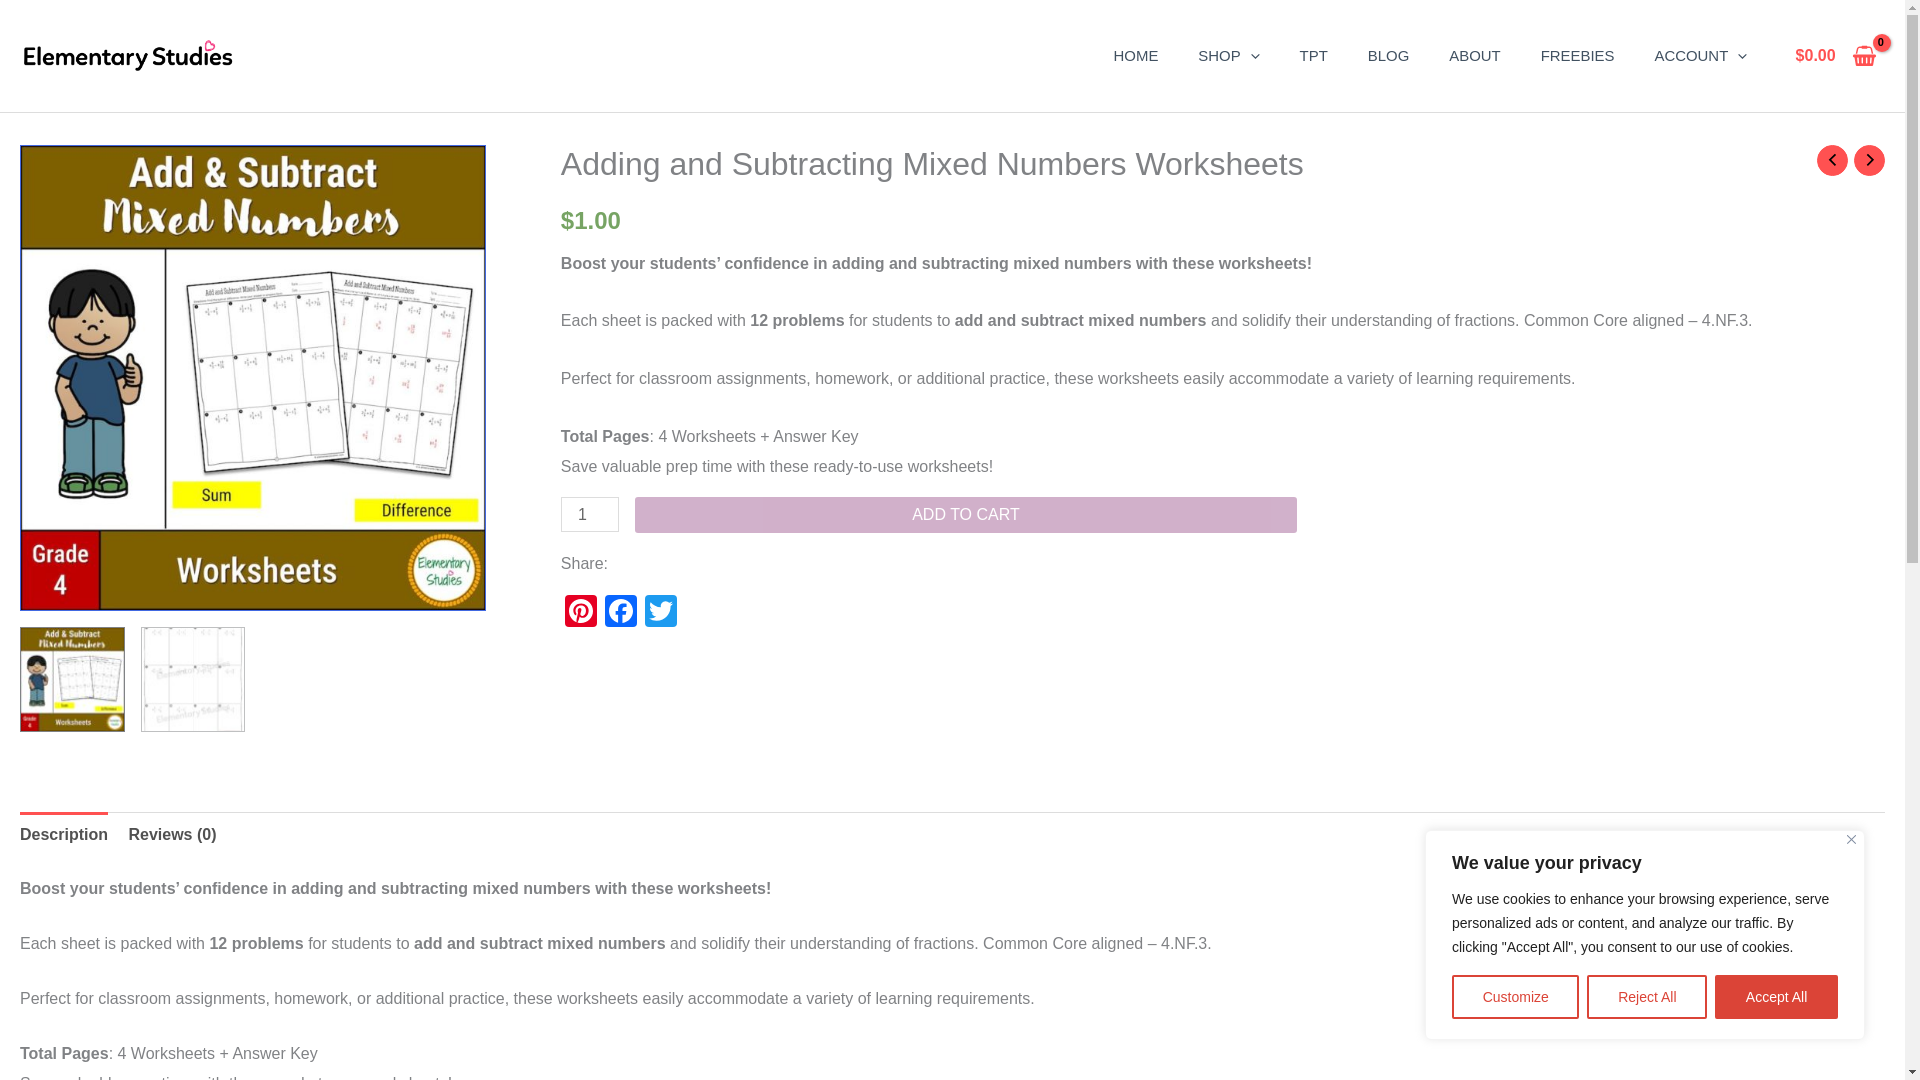 The width and height of the screenshot is (1920, 1080). I want to click on Facebook, so click(620, 613).